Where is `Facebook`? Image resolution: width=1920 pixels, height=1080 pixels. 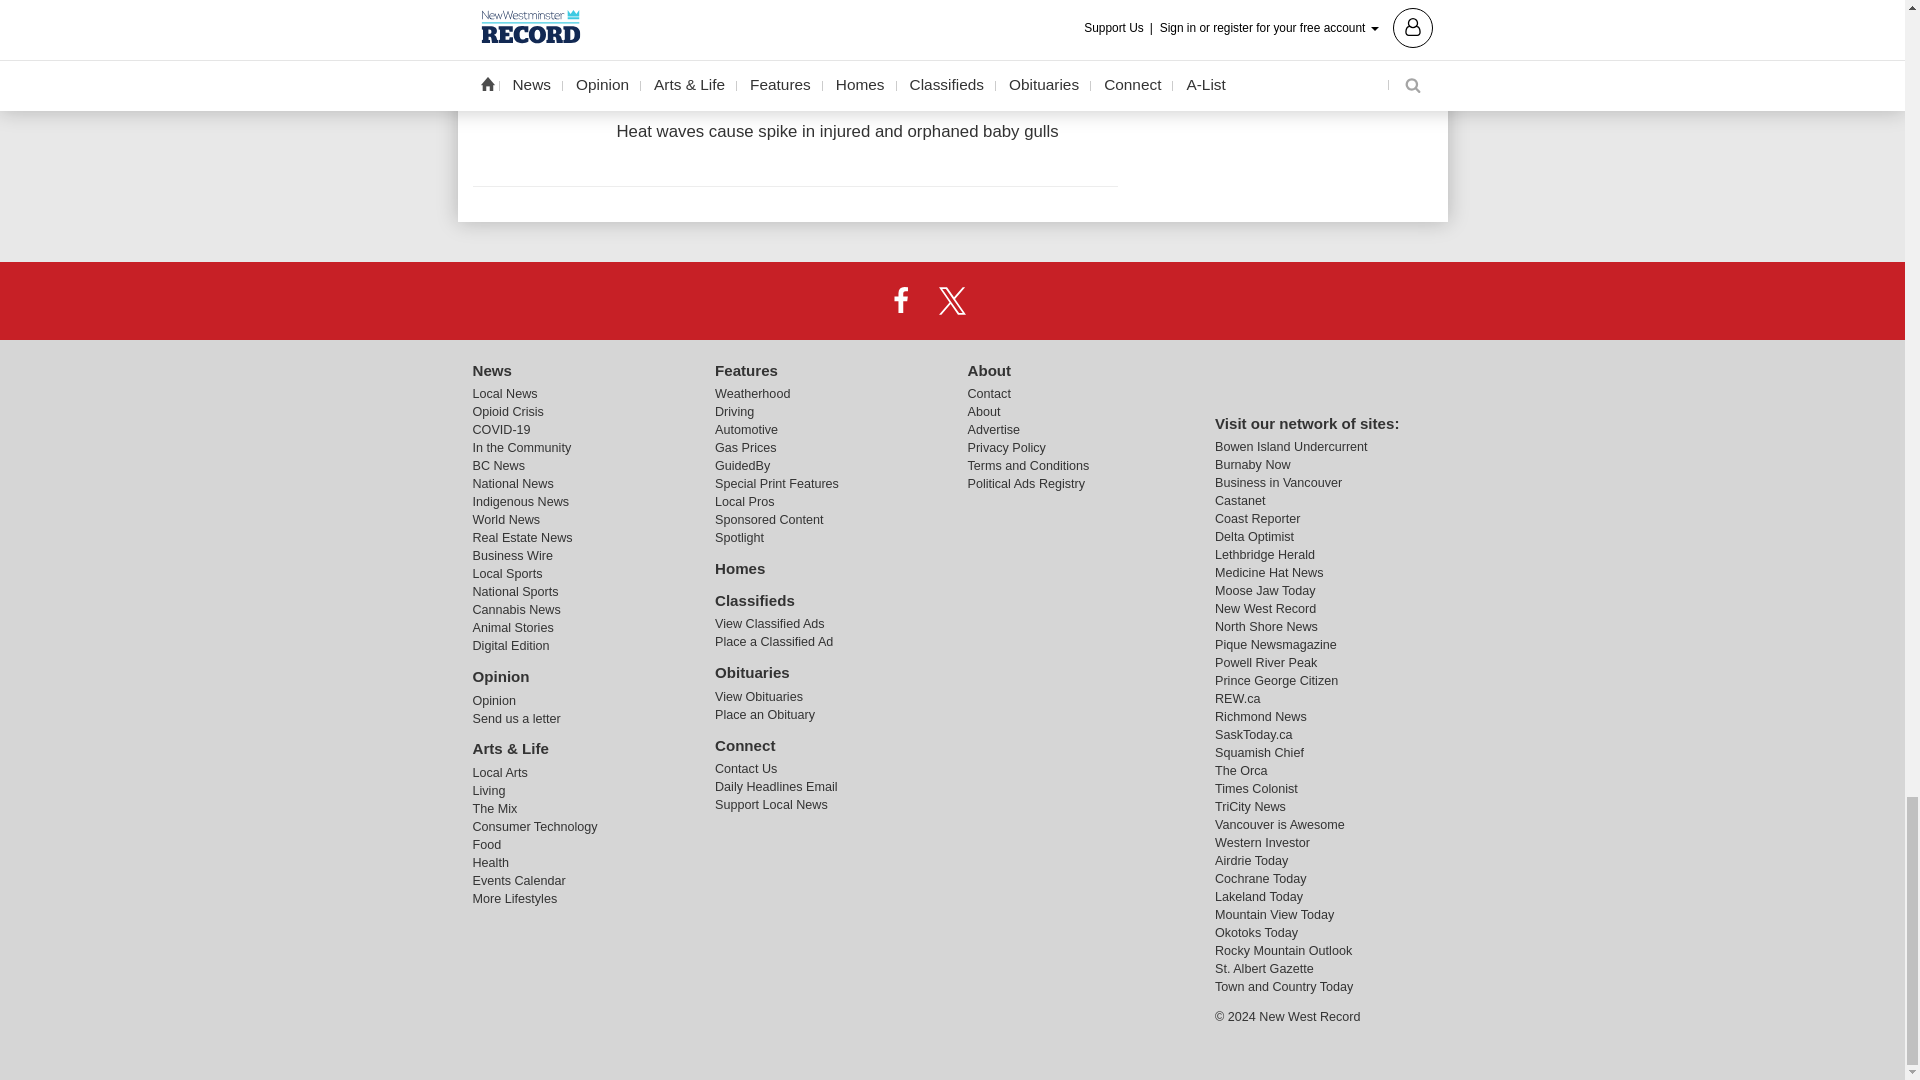
Facebook is located at coordinates (901, 299).